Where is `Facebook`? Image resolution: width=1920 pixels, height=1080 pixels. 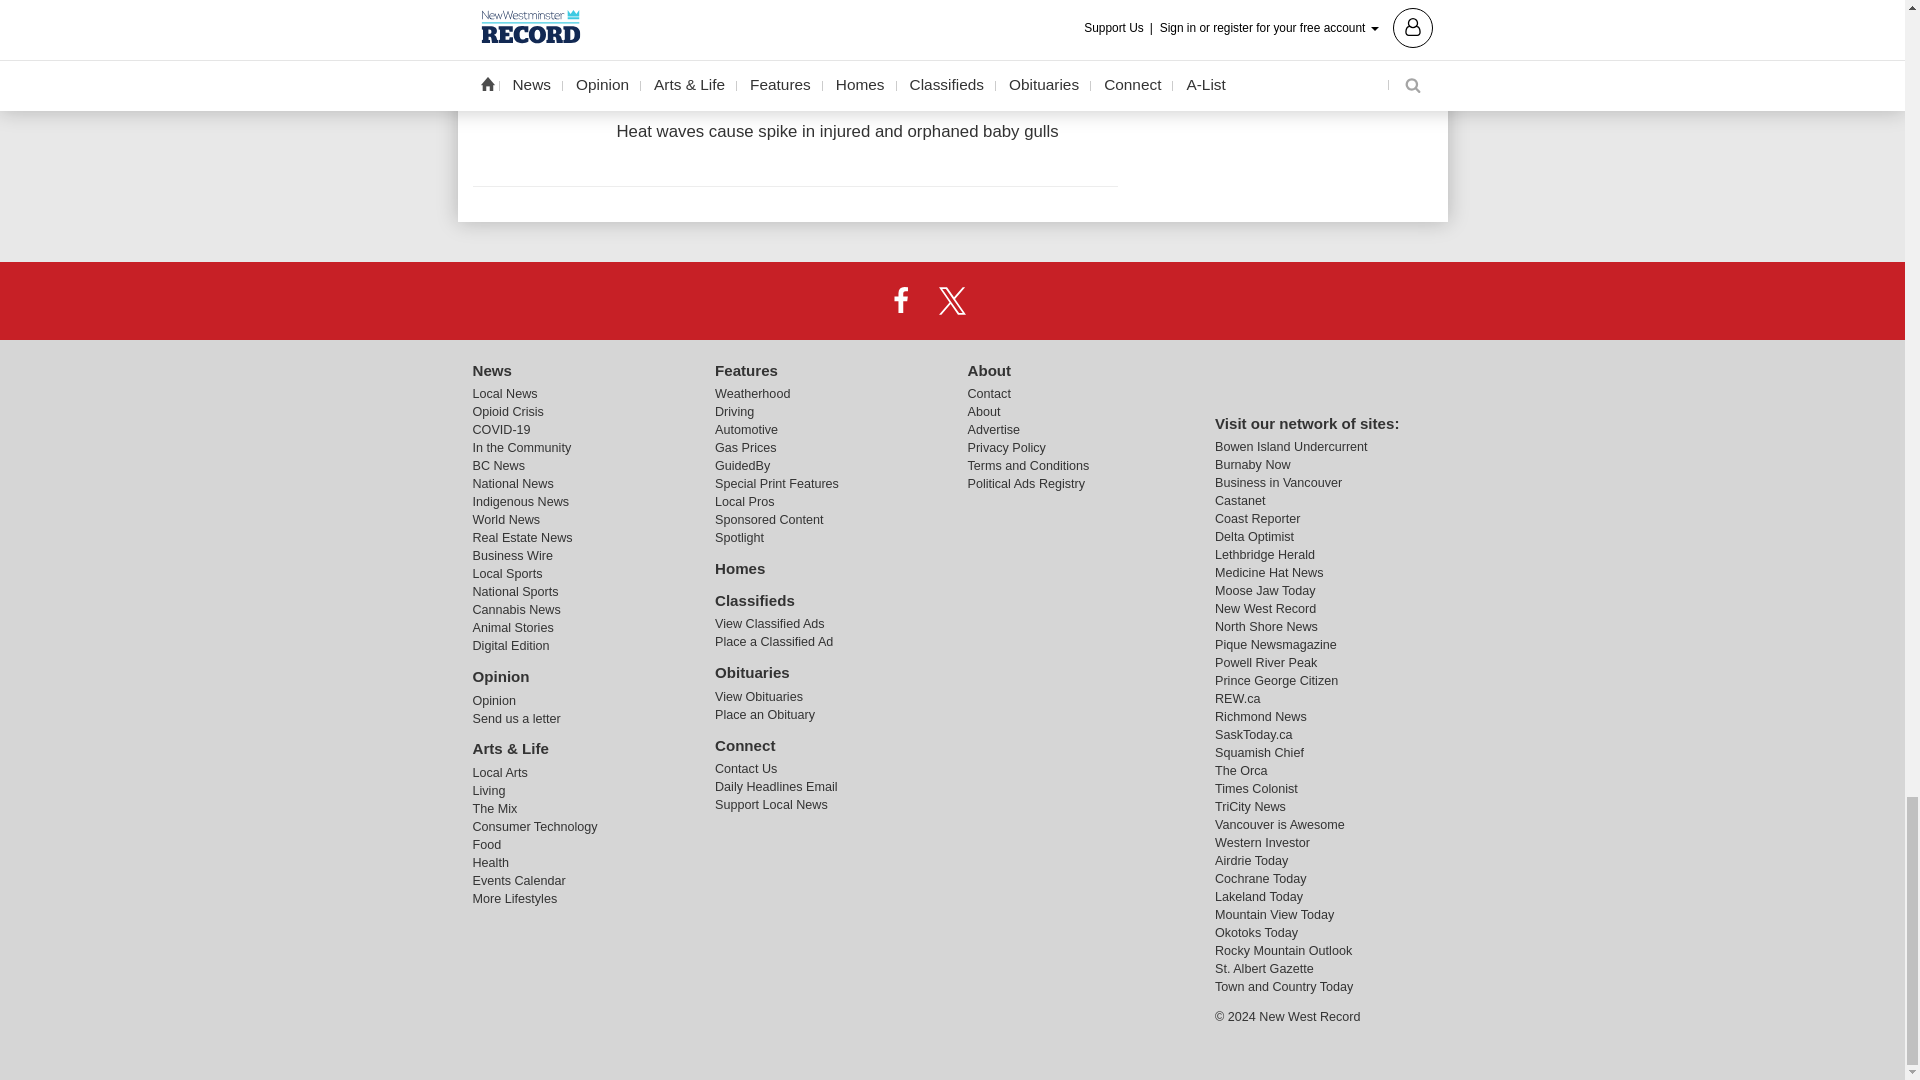
Facebook is located at coordinates (901, 299).